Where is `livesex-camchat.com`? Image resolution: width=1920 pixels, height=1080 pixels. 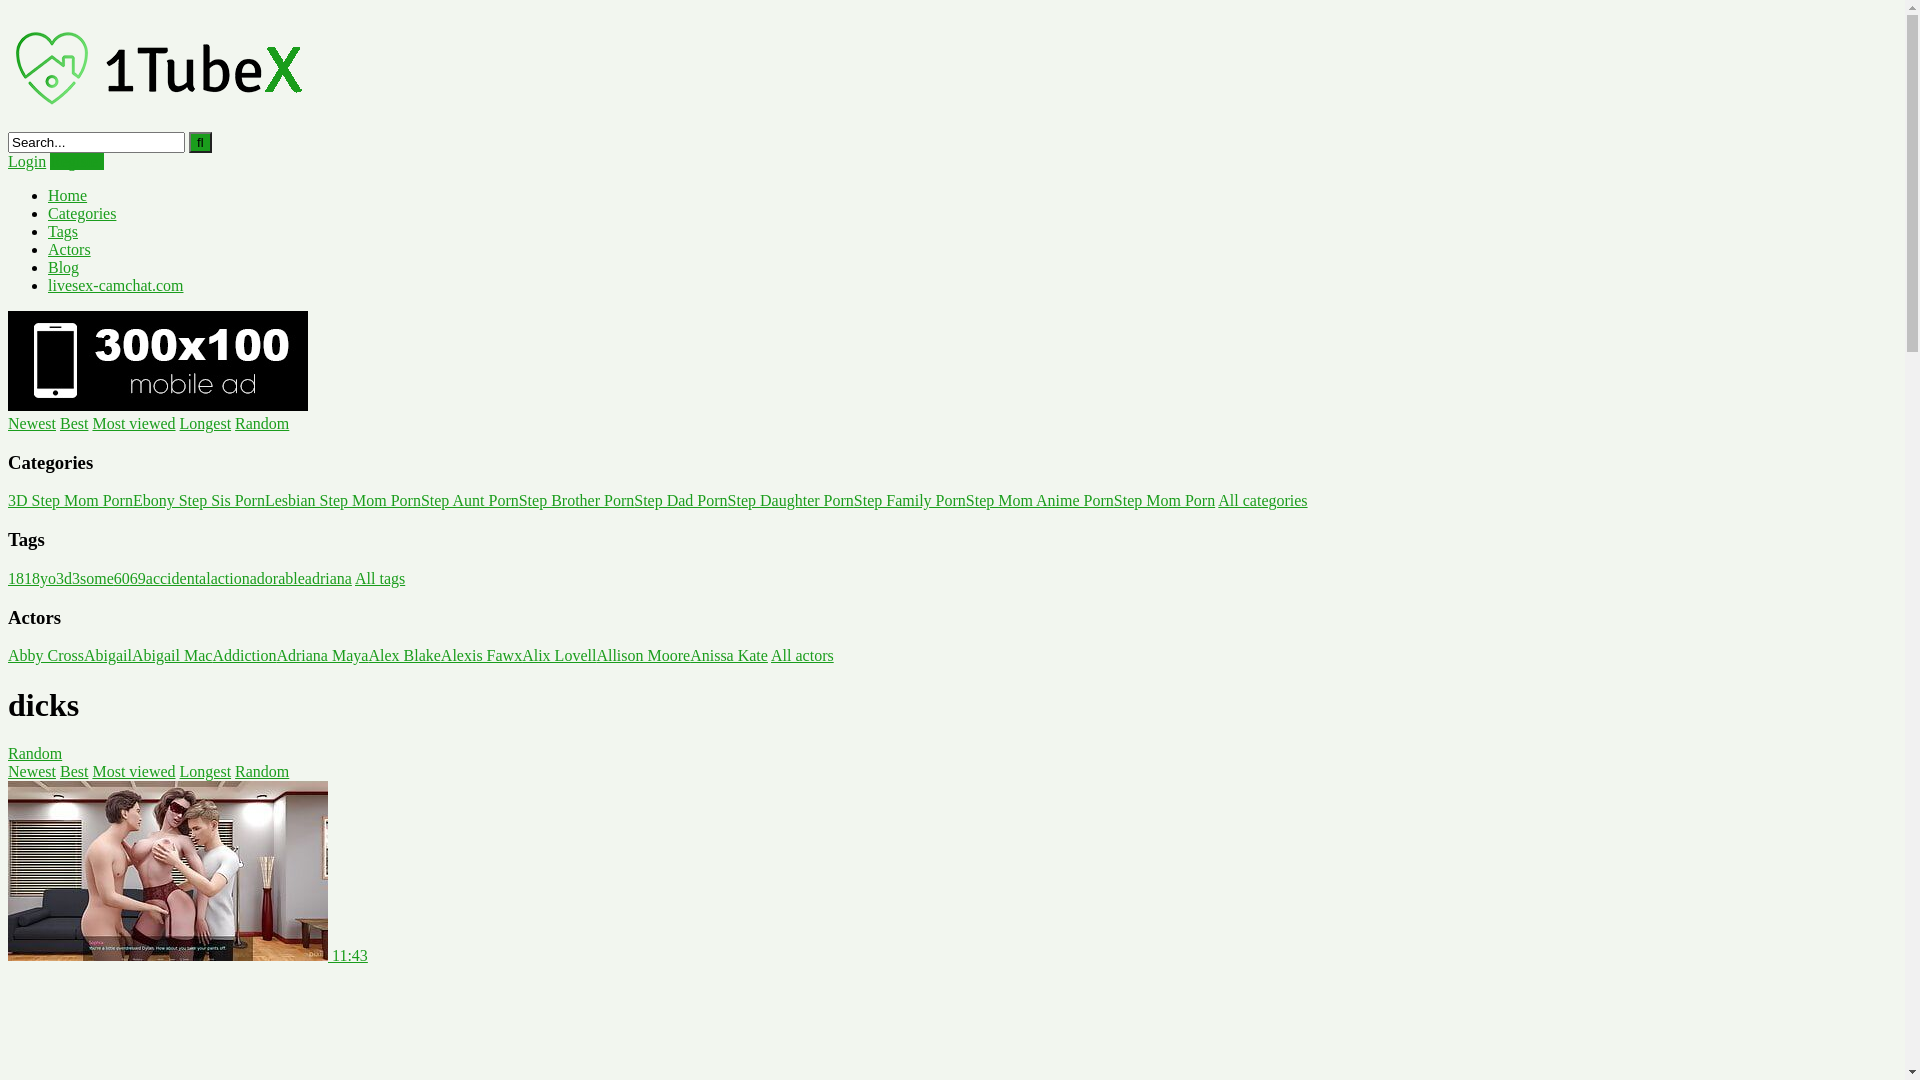
livesex-camchat.com is located at coordinates (116, 286).